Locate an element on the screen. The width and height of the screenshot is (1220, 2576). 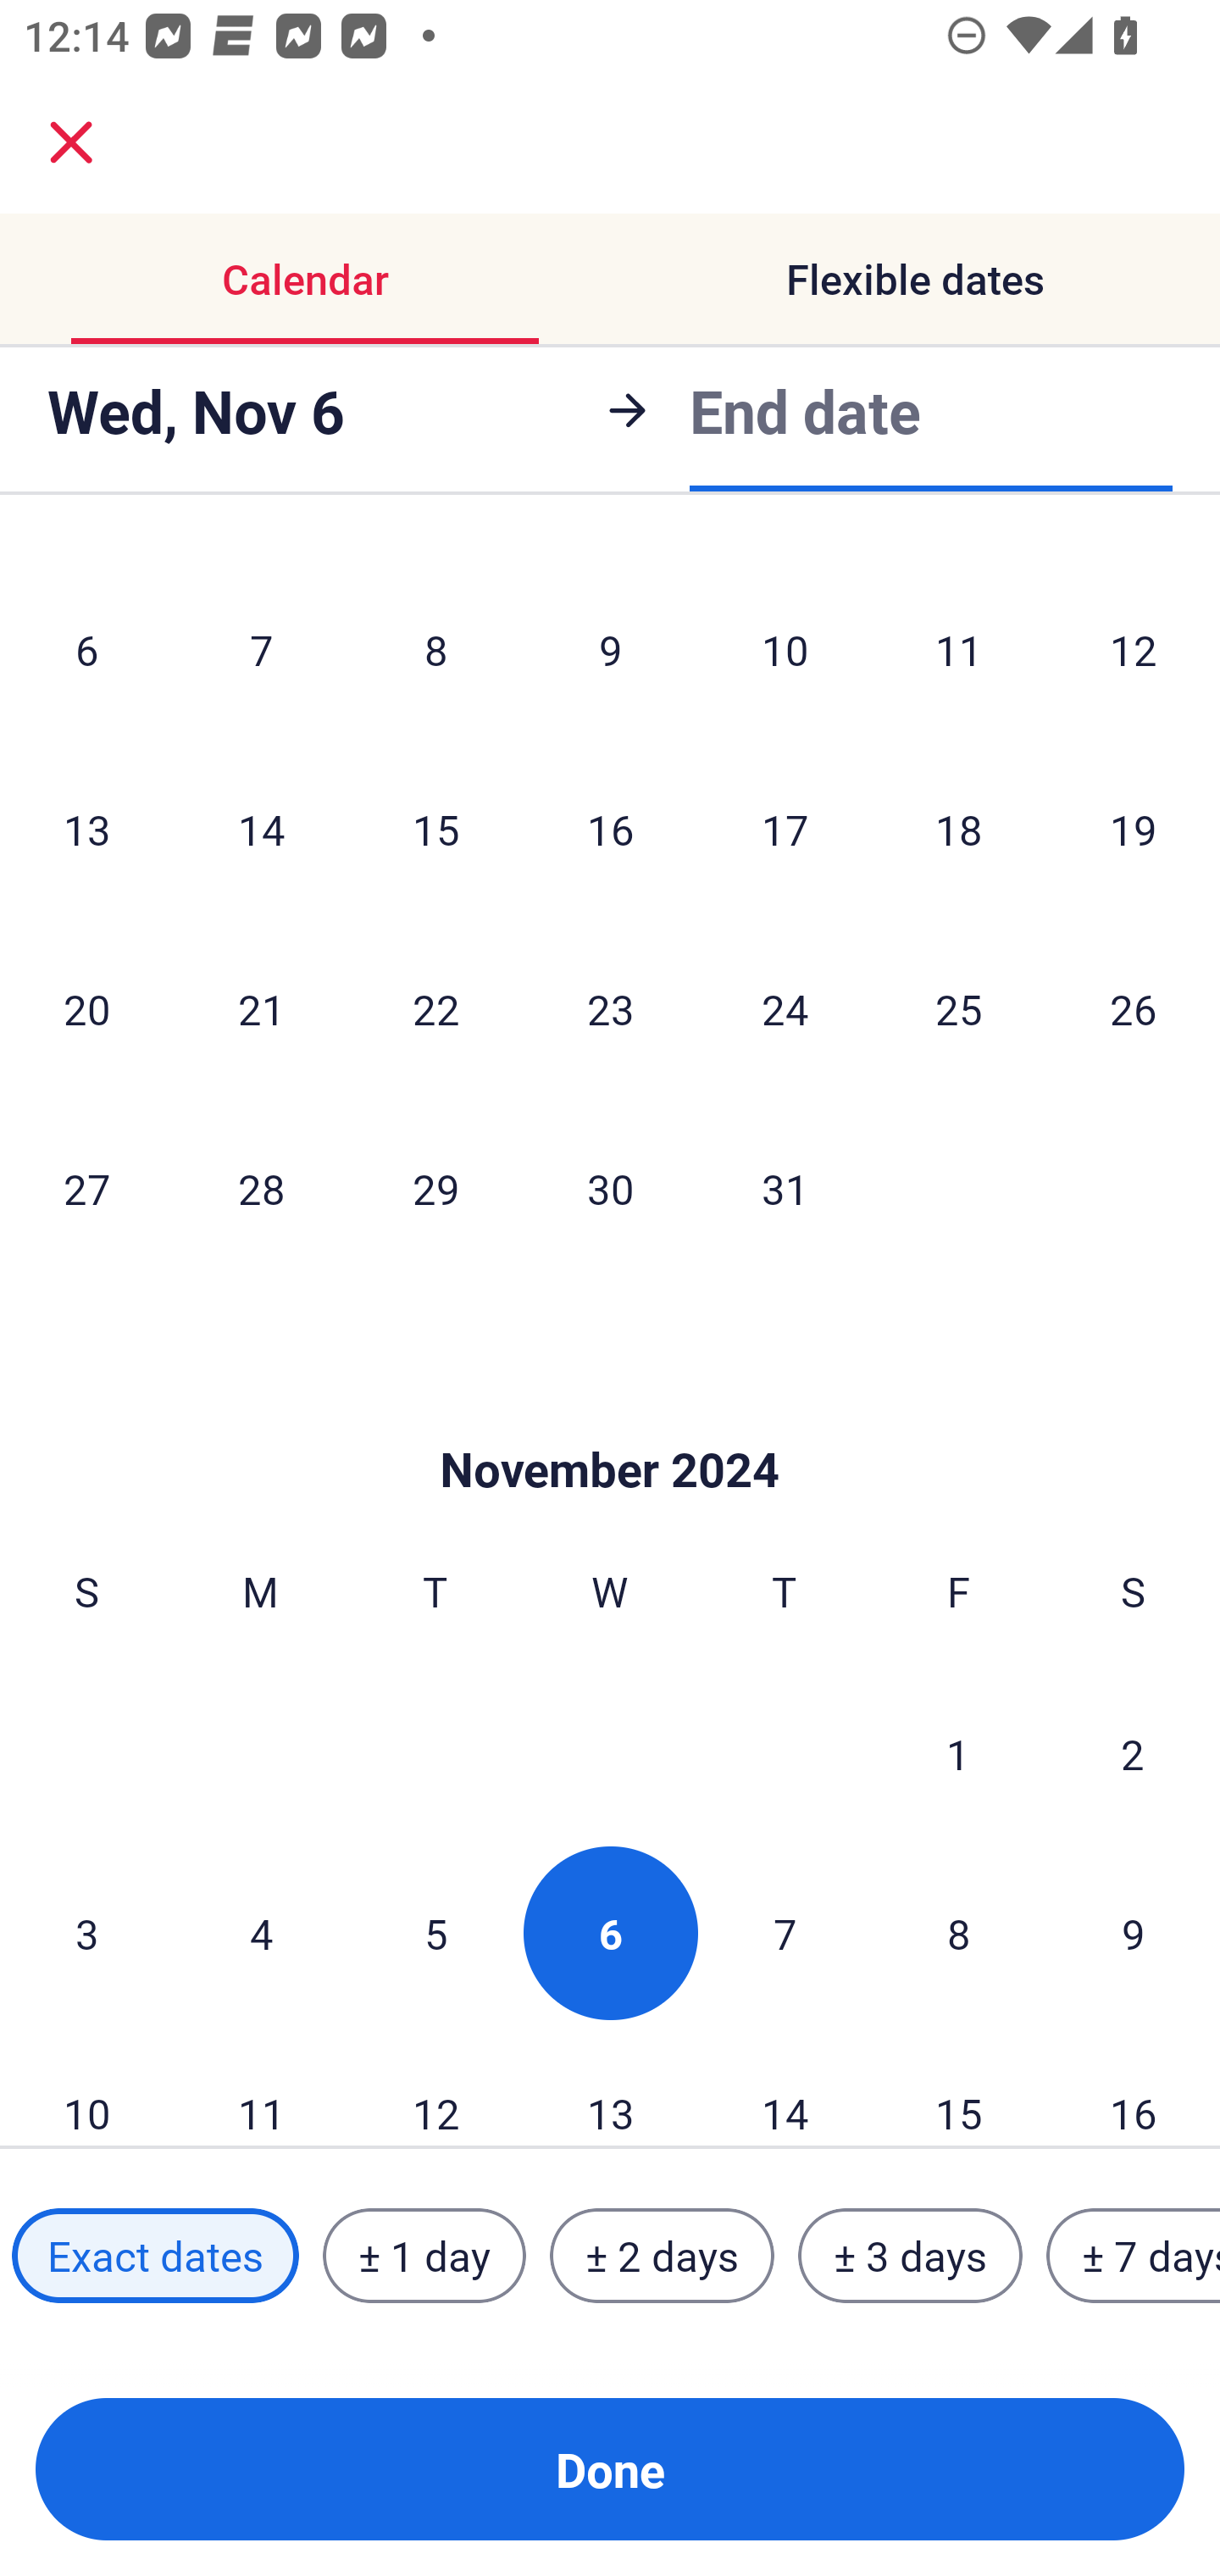
22 Tuesday, October 22, 2024 is located at coordinates (435, 1008).